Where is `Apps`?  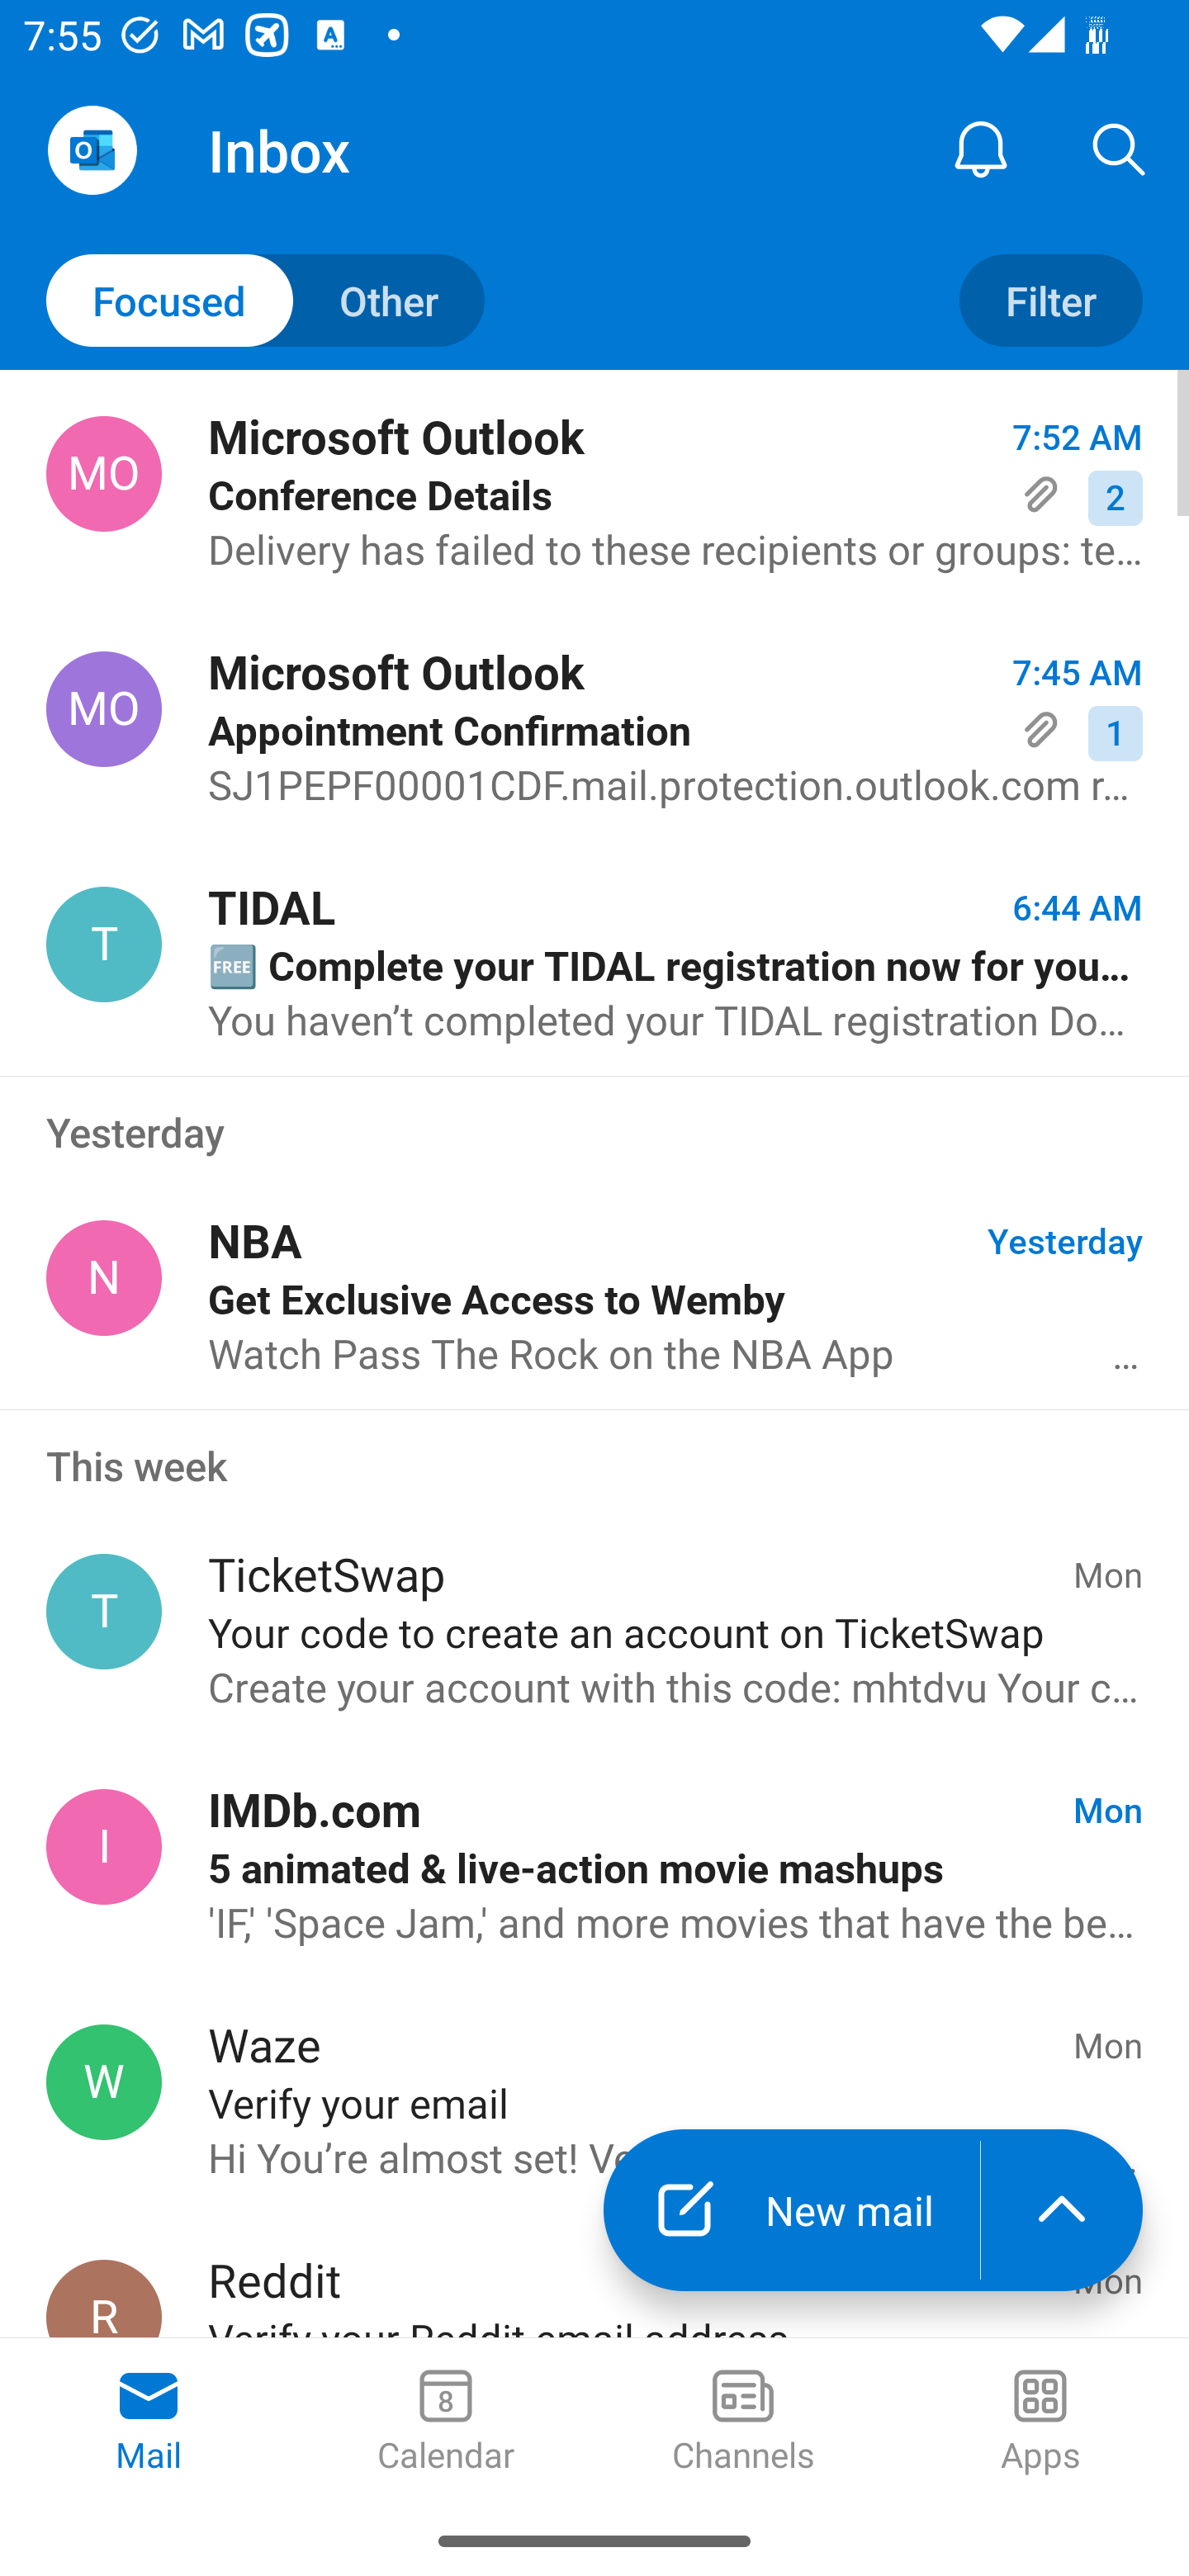
Apps is located at coordinates (1040, 2422).